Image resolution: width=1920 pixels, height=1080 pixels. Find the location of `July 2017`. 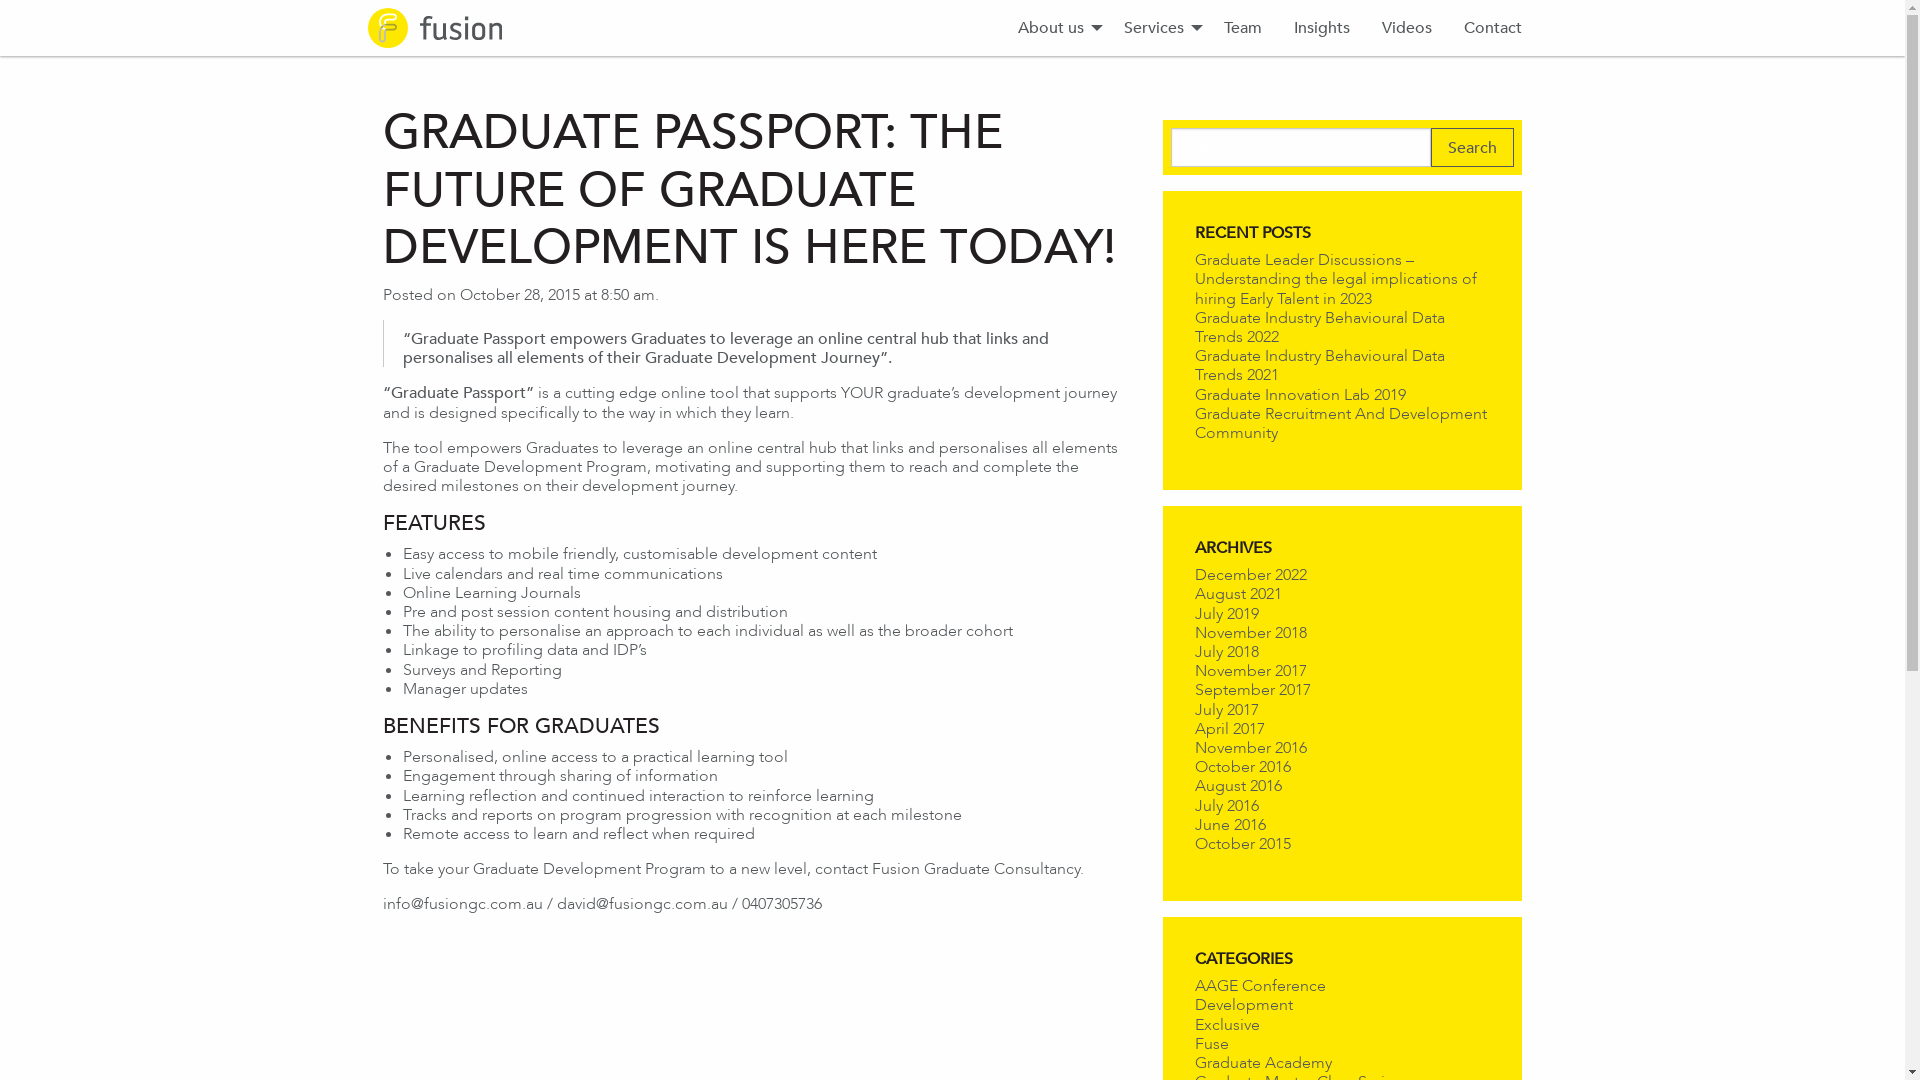

July 2017 is located at coordinates (1226, 710).